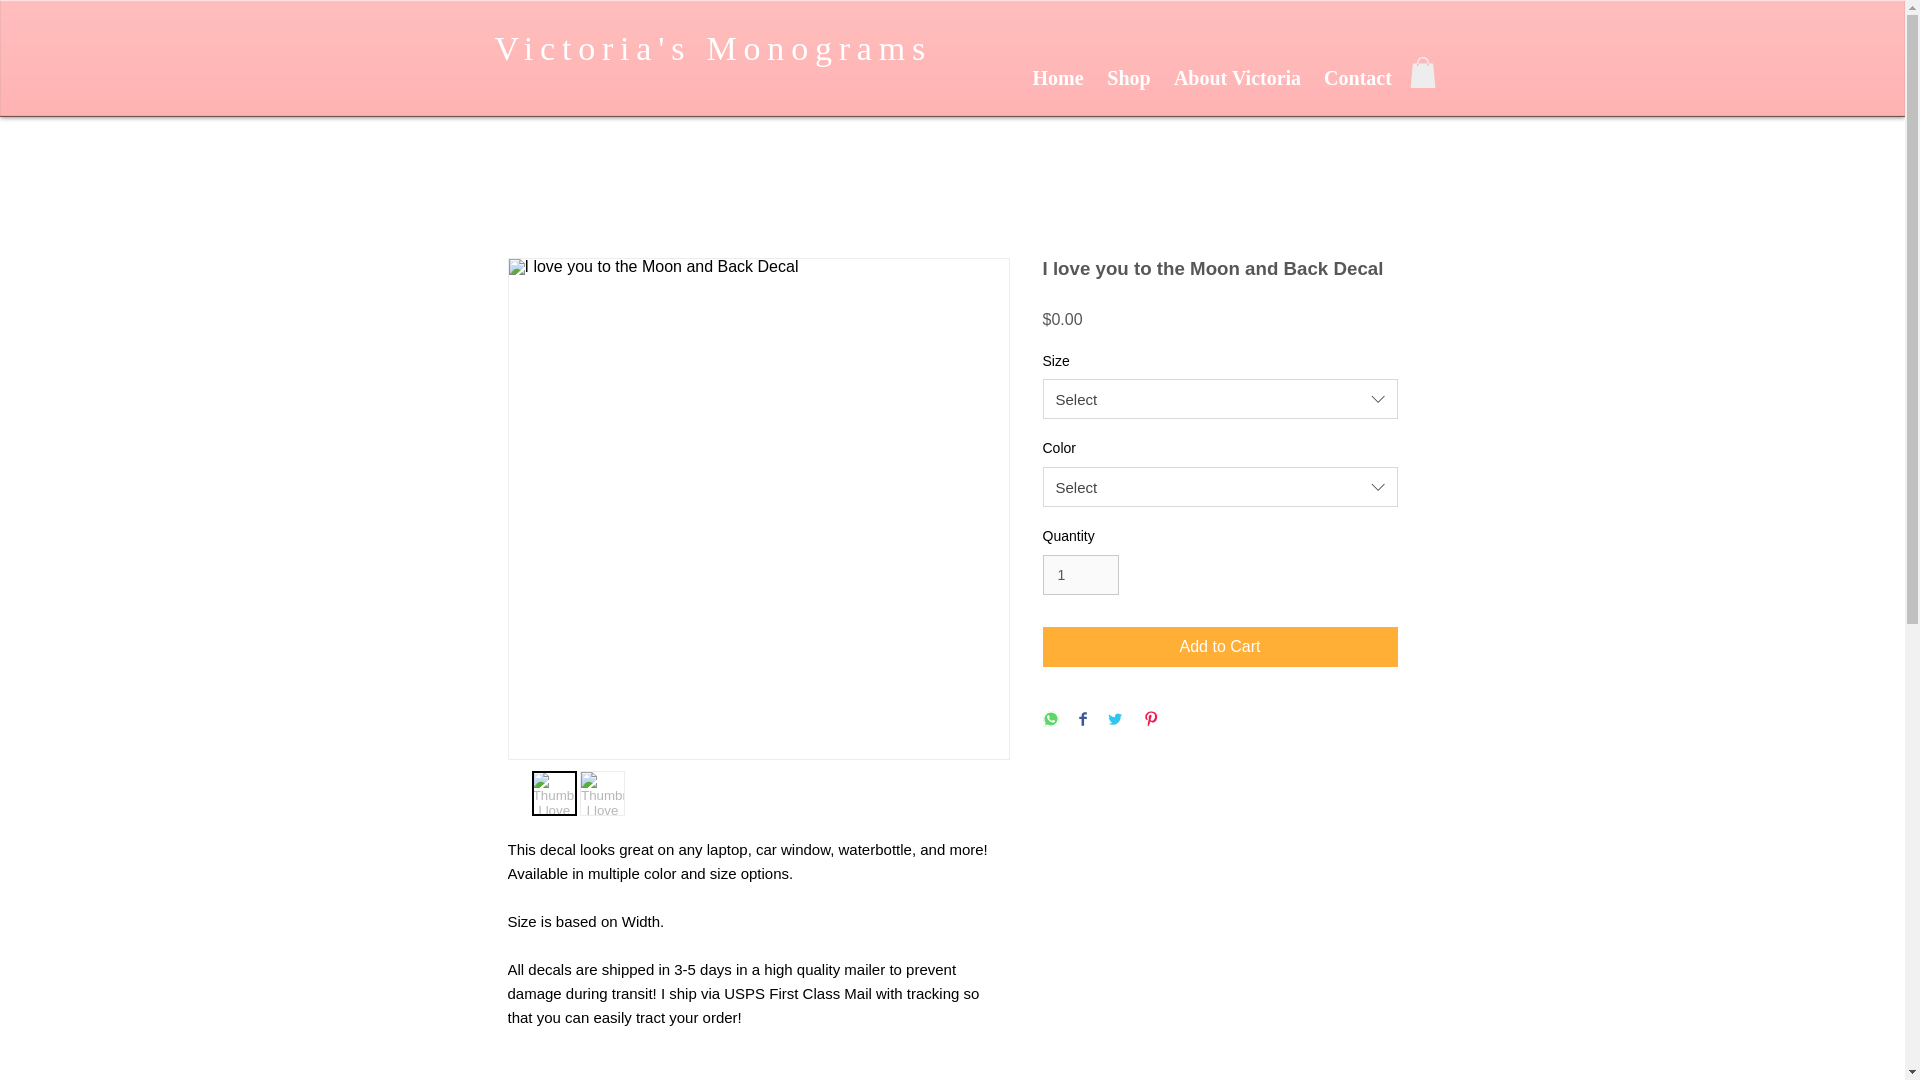 The image size is (1920, 1080). I want to click on Home, so click(1056, 75).